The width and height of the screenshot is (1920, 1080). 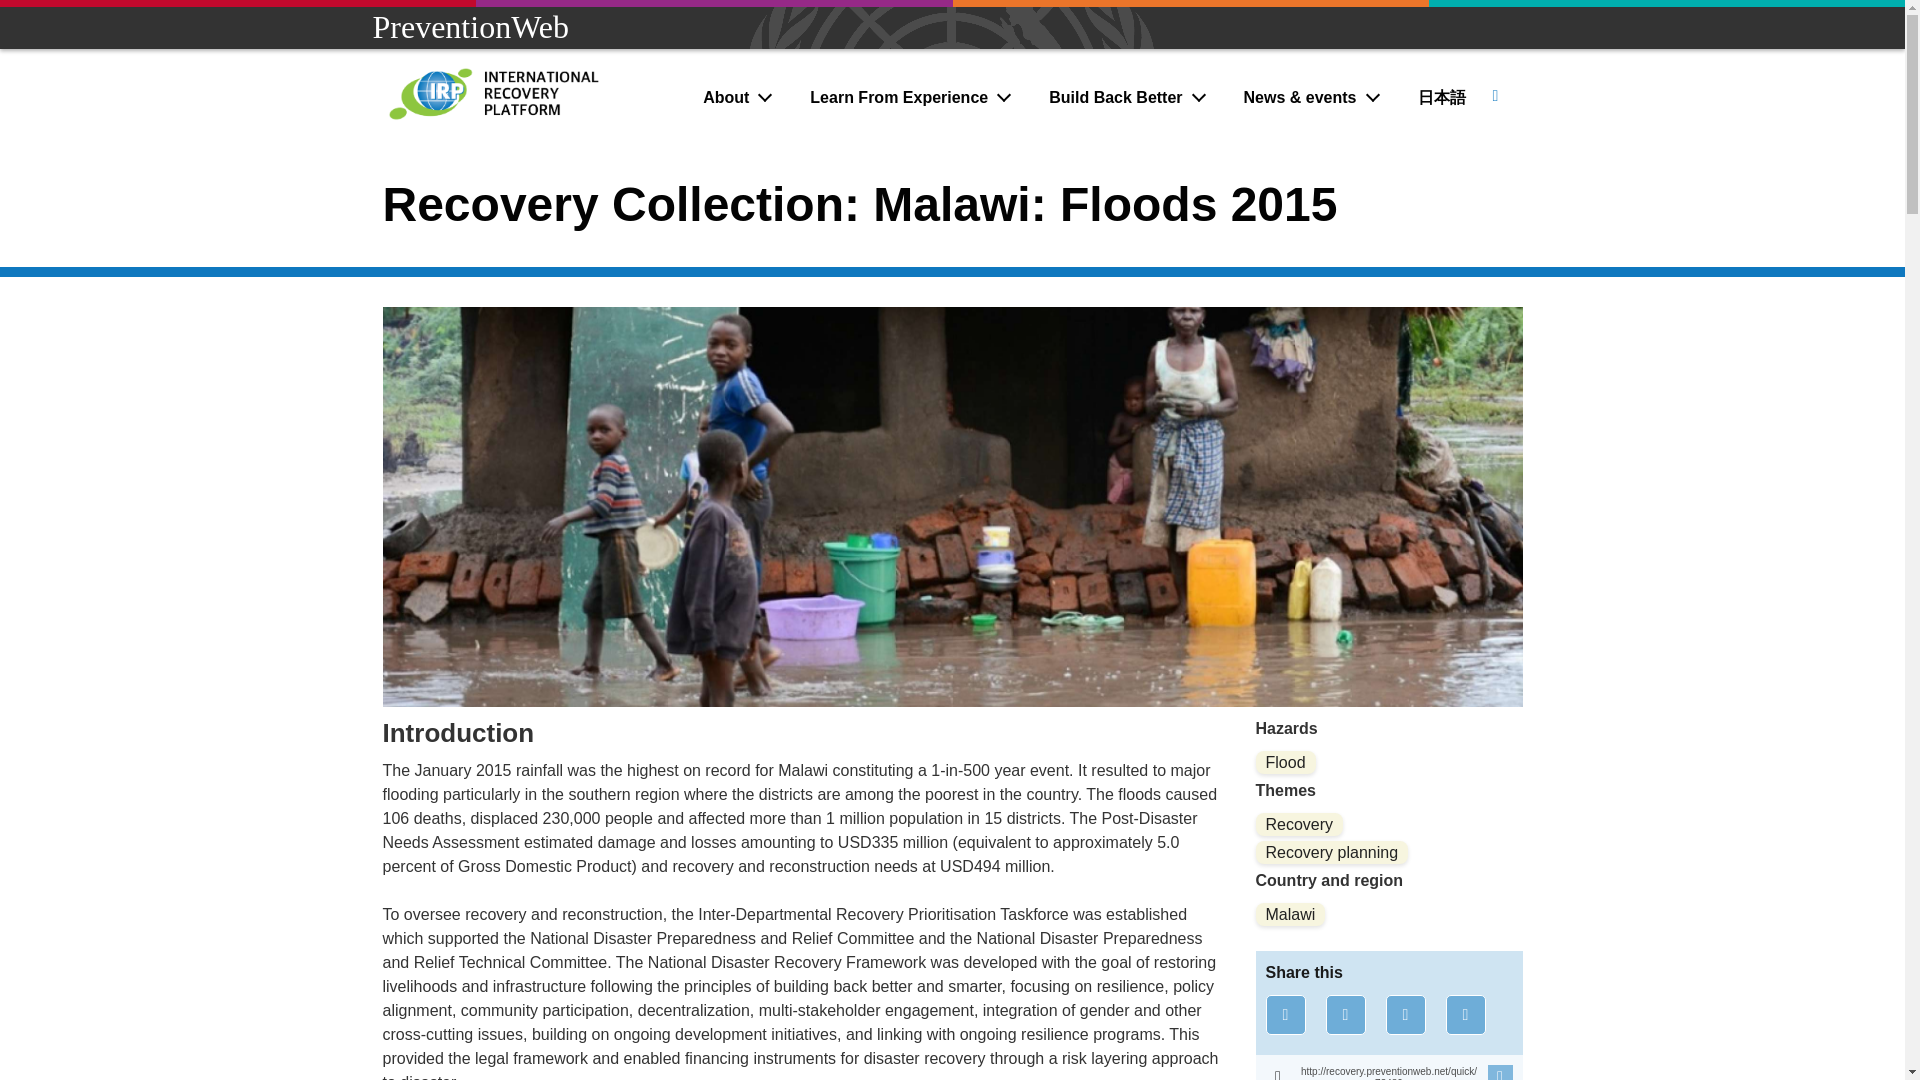 I want to click on Build Back Better, so click(x=1129, y=97).